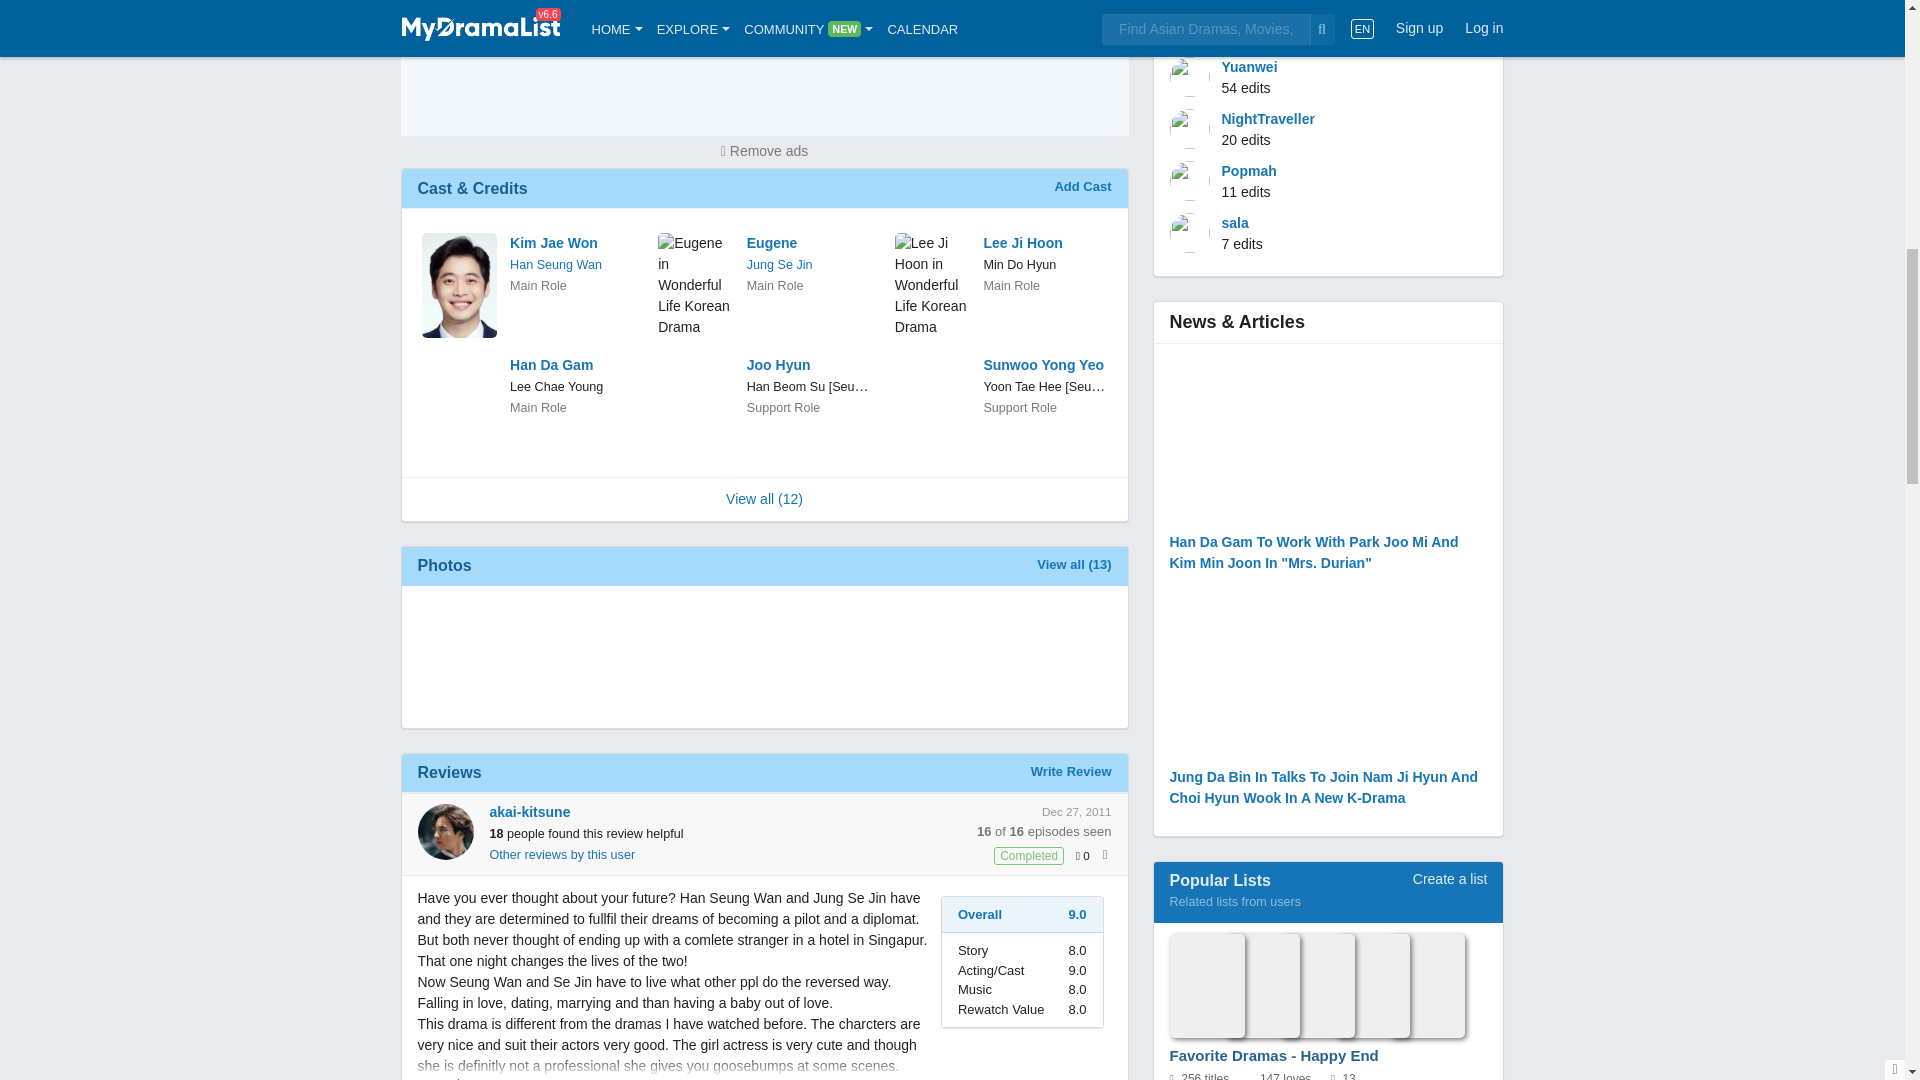 This screenshot has height=1080, width=1920. I want to click on Lee Ji Hoon, so click(1045, 243).